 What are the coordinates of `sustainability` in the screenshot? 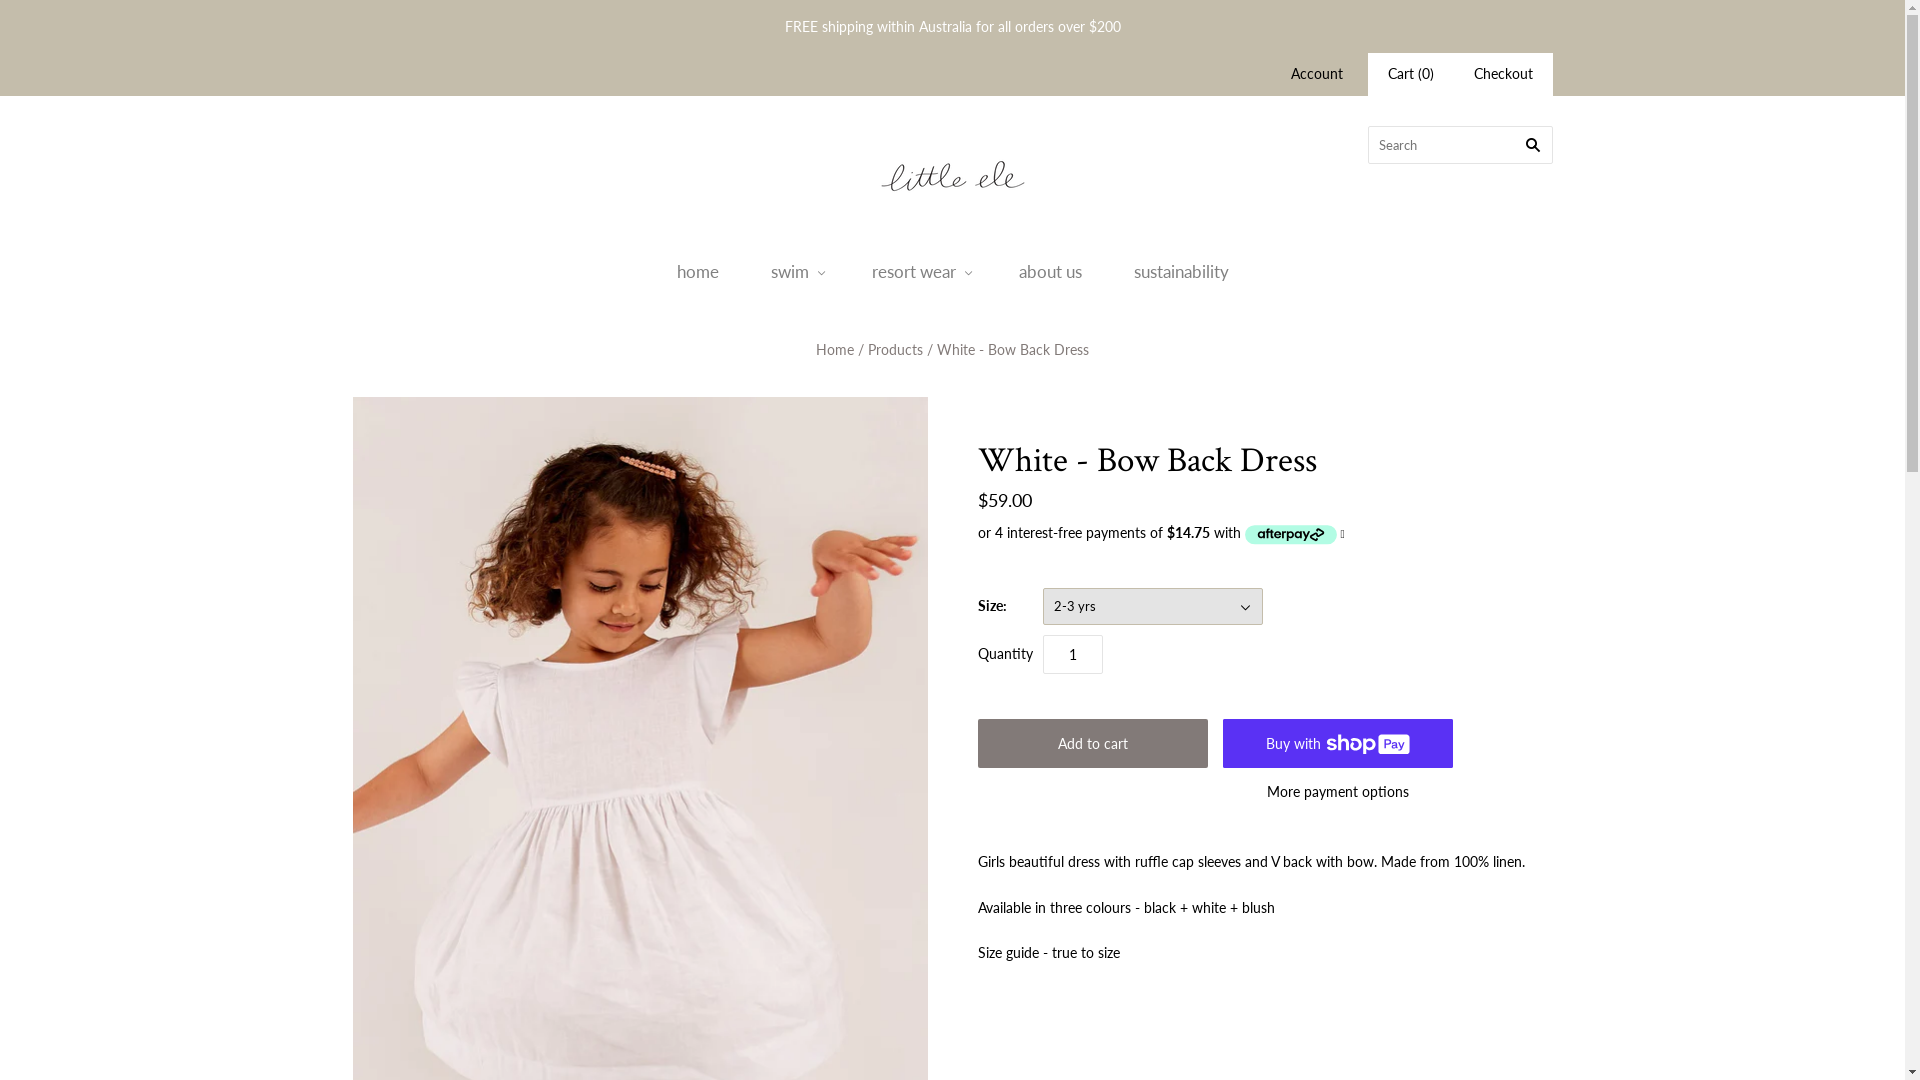 It's located at (1182, 272).